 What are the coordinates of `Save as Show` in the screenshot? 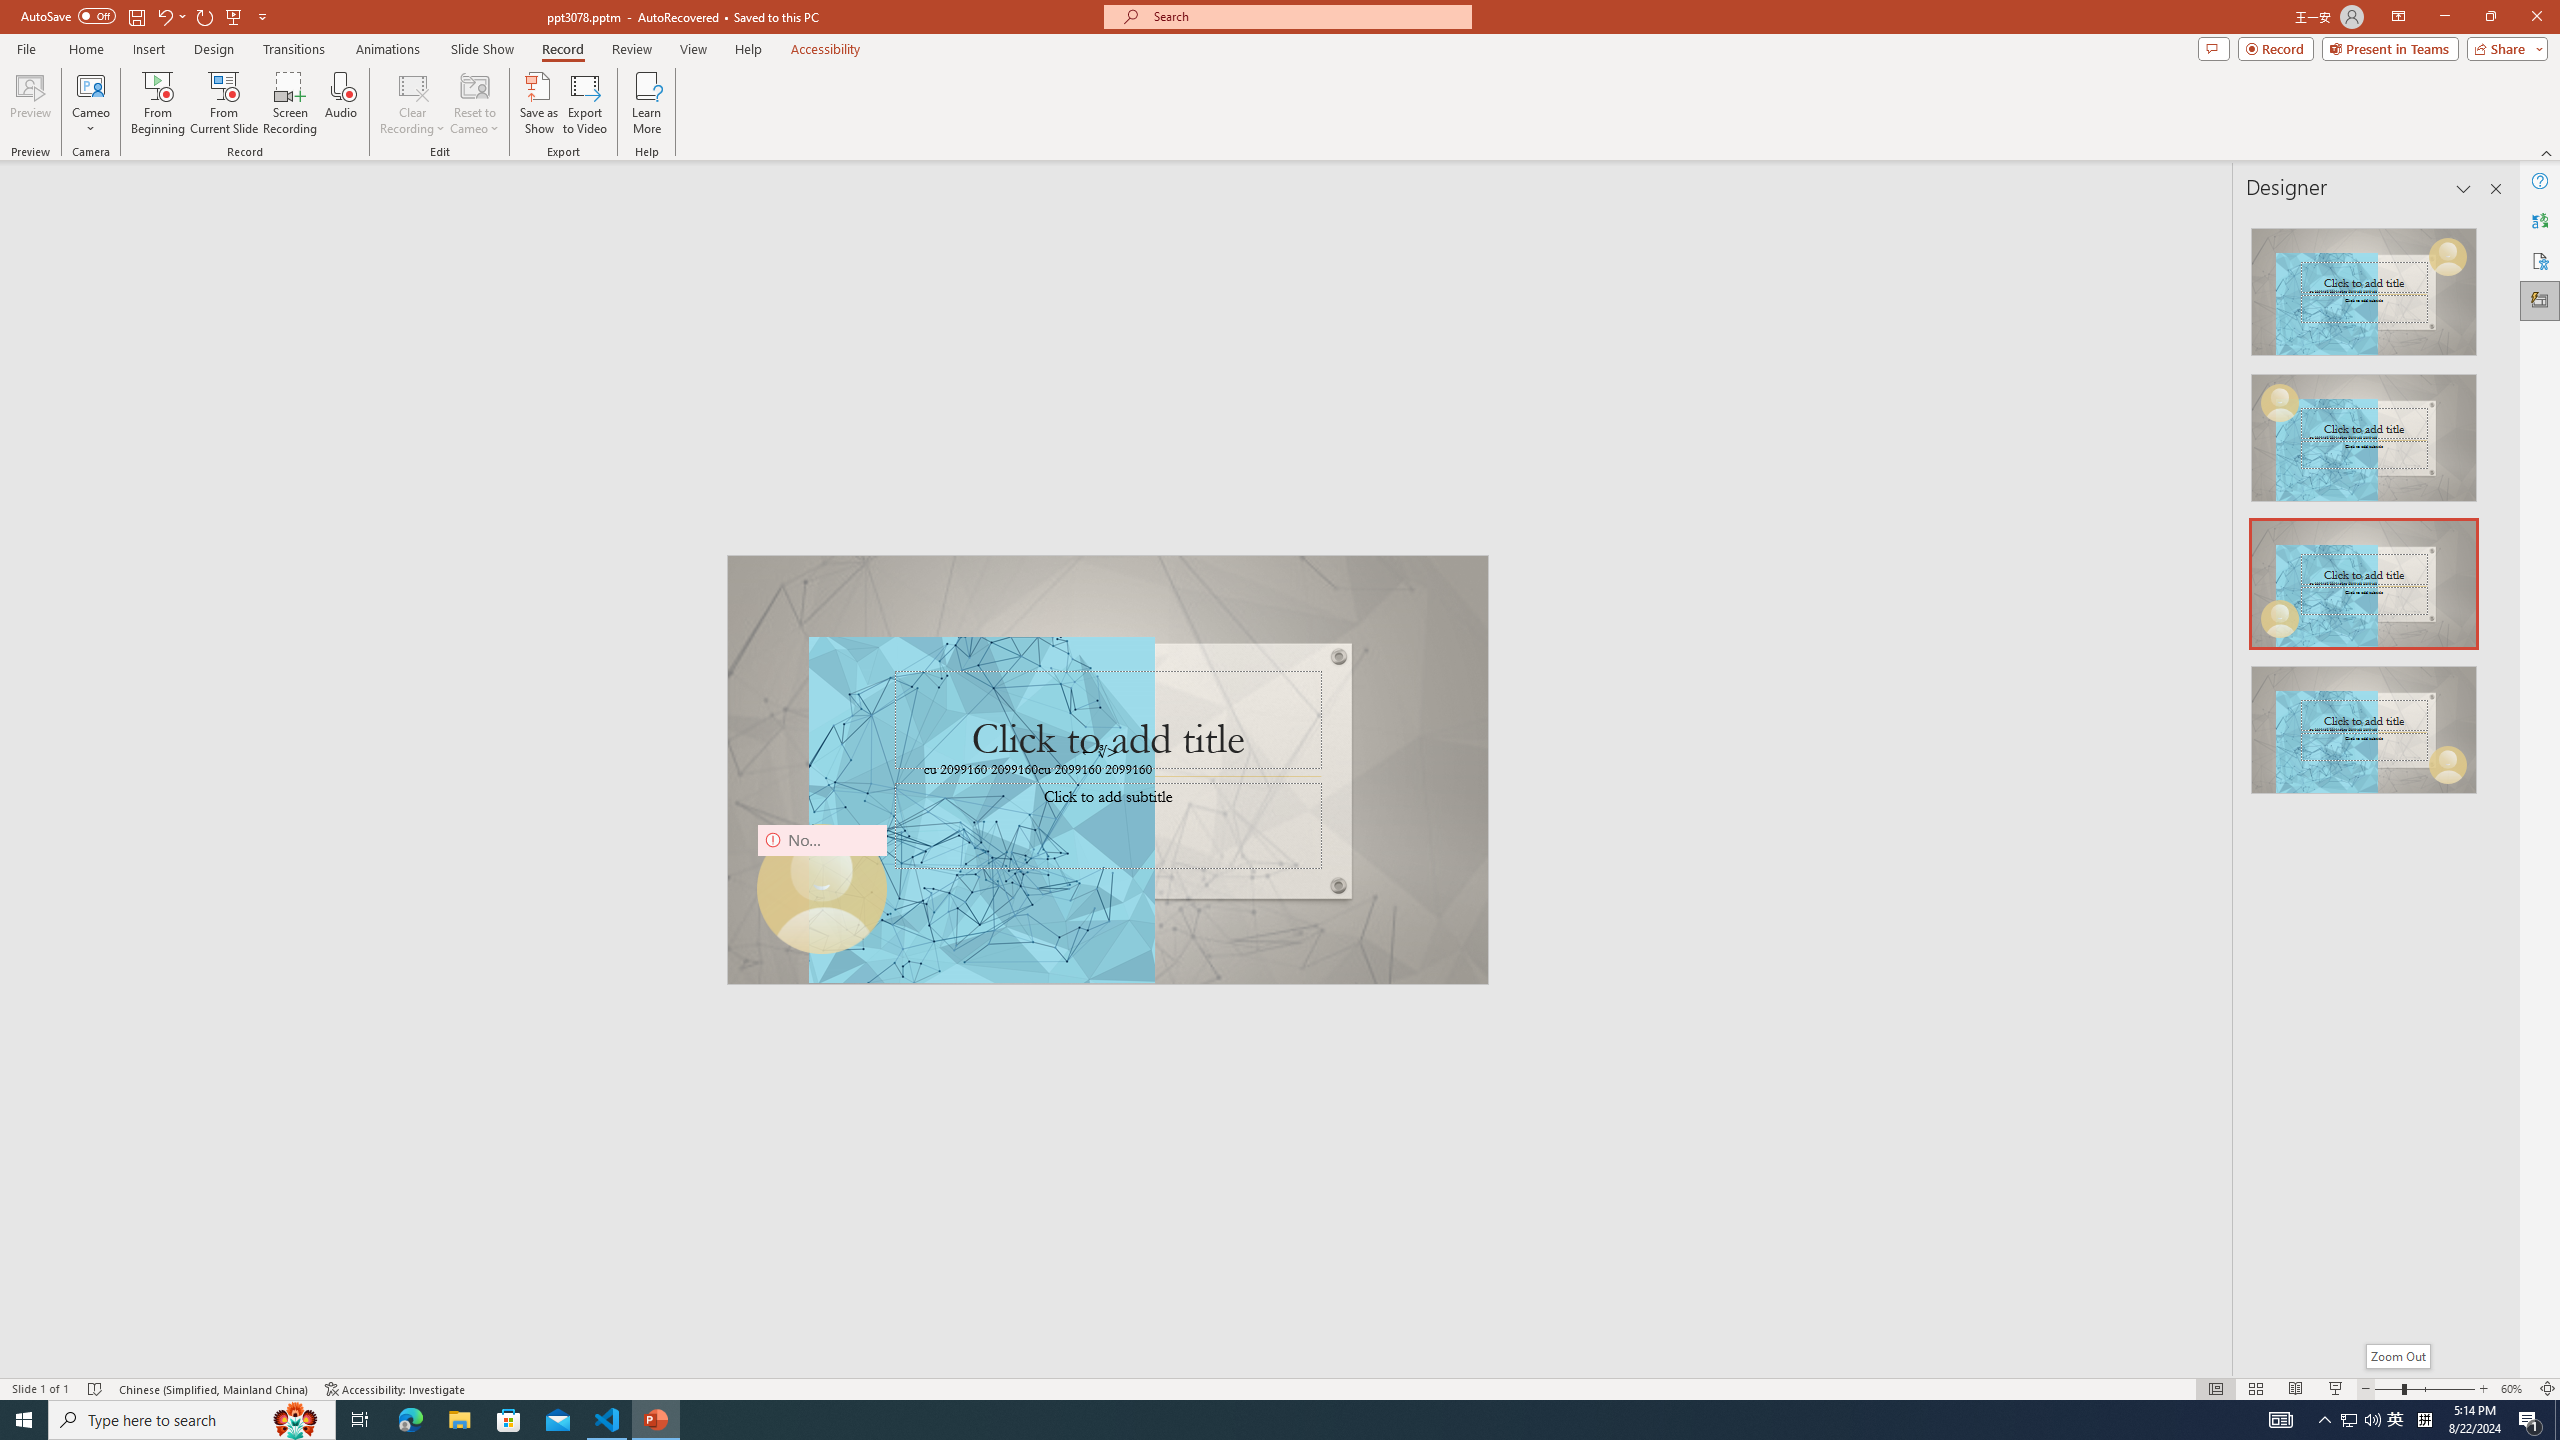 It's located at (538, 103).